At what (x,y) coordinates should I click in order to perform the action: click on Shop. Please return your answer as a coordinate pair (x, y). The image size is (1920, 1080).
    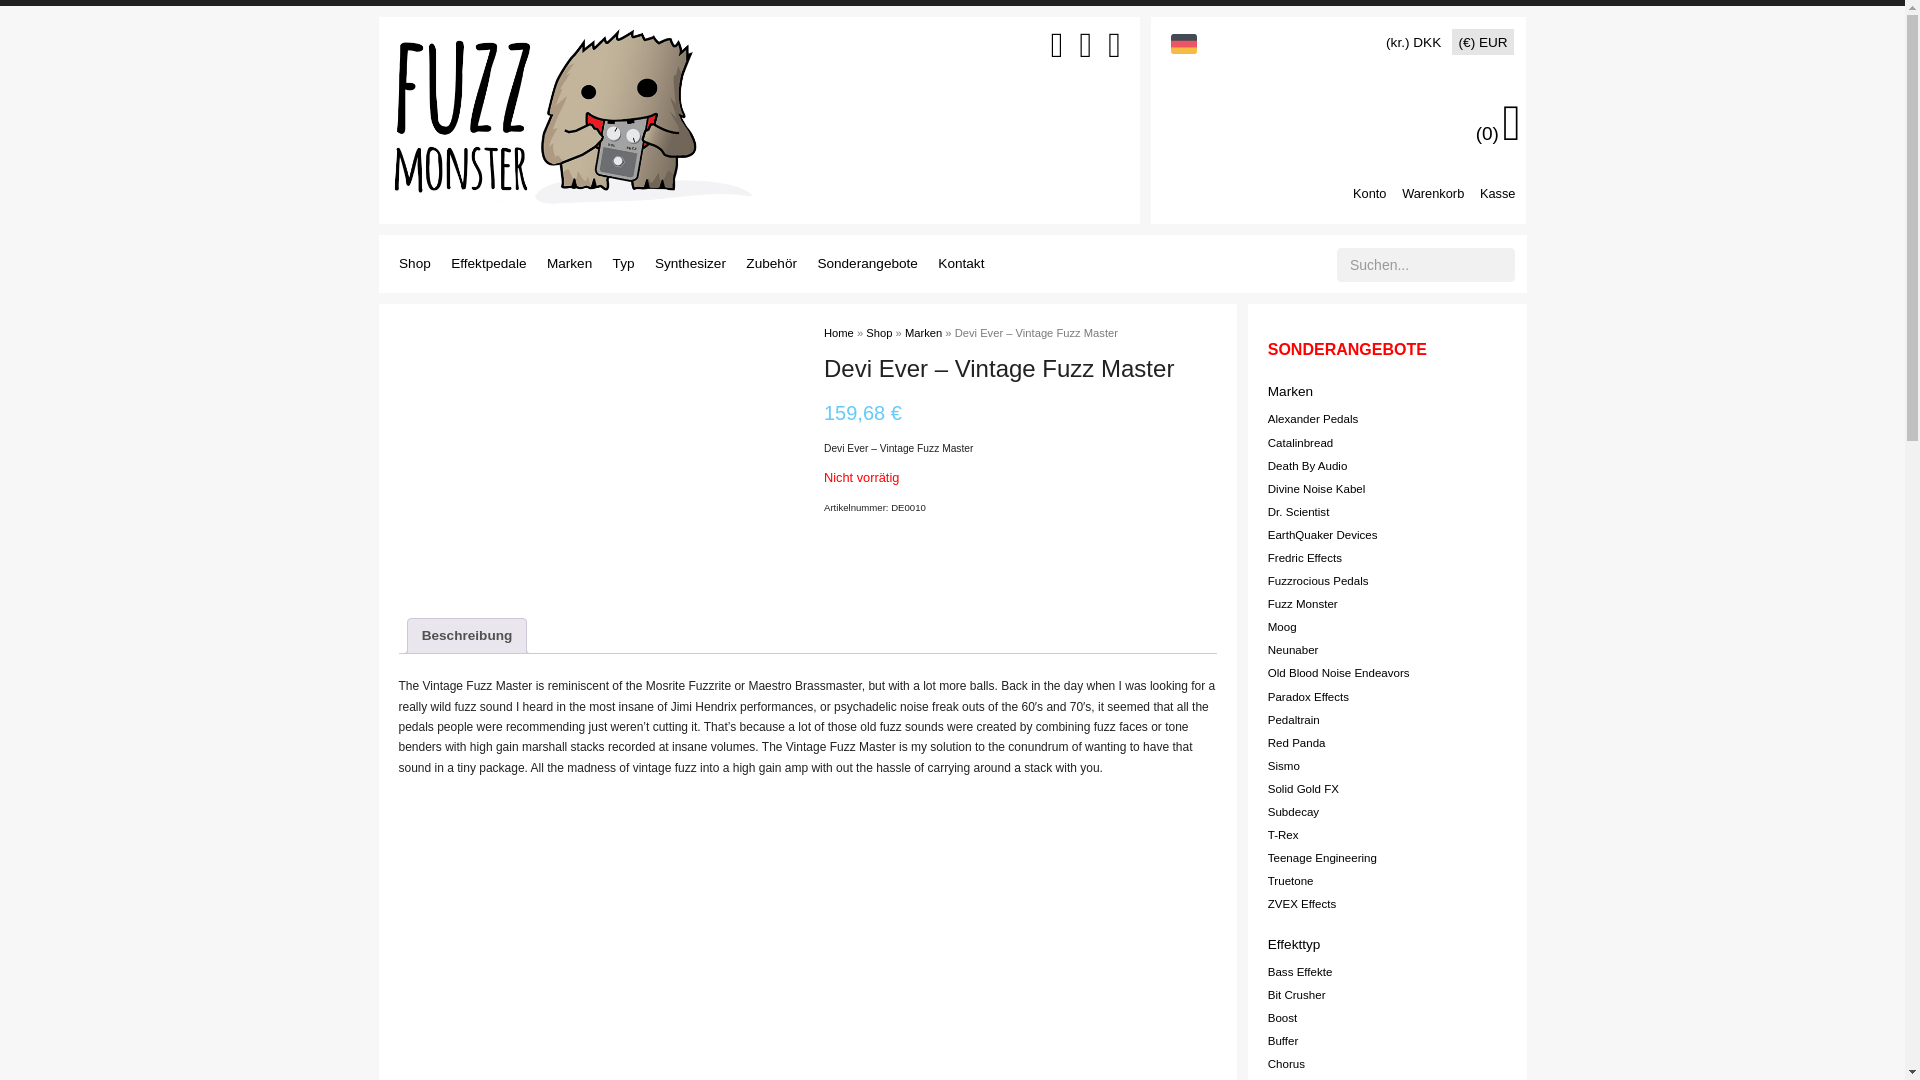
    Looking at the image, I should click on (414, 264).